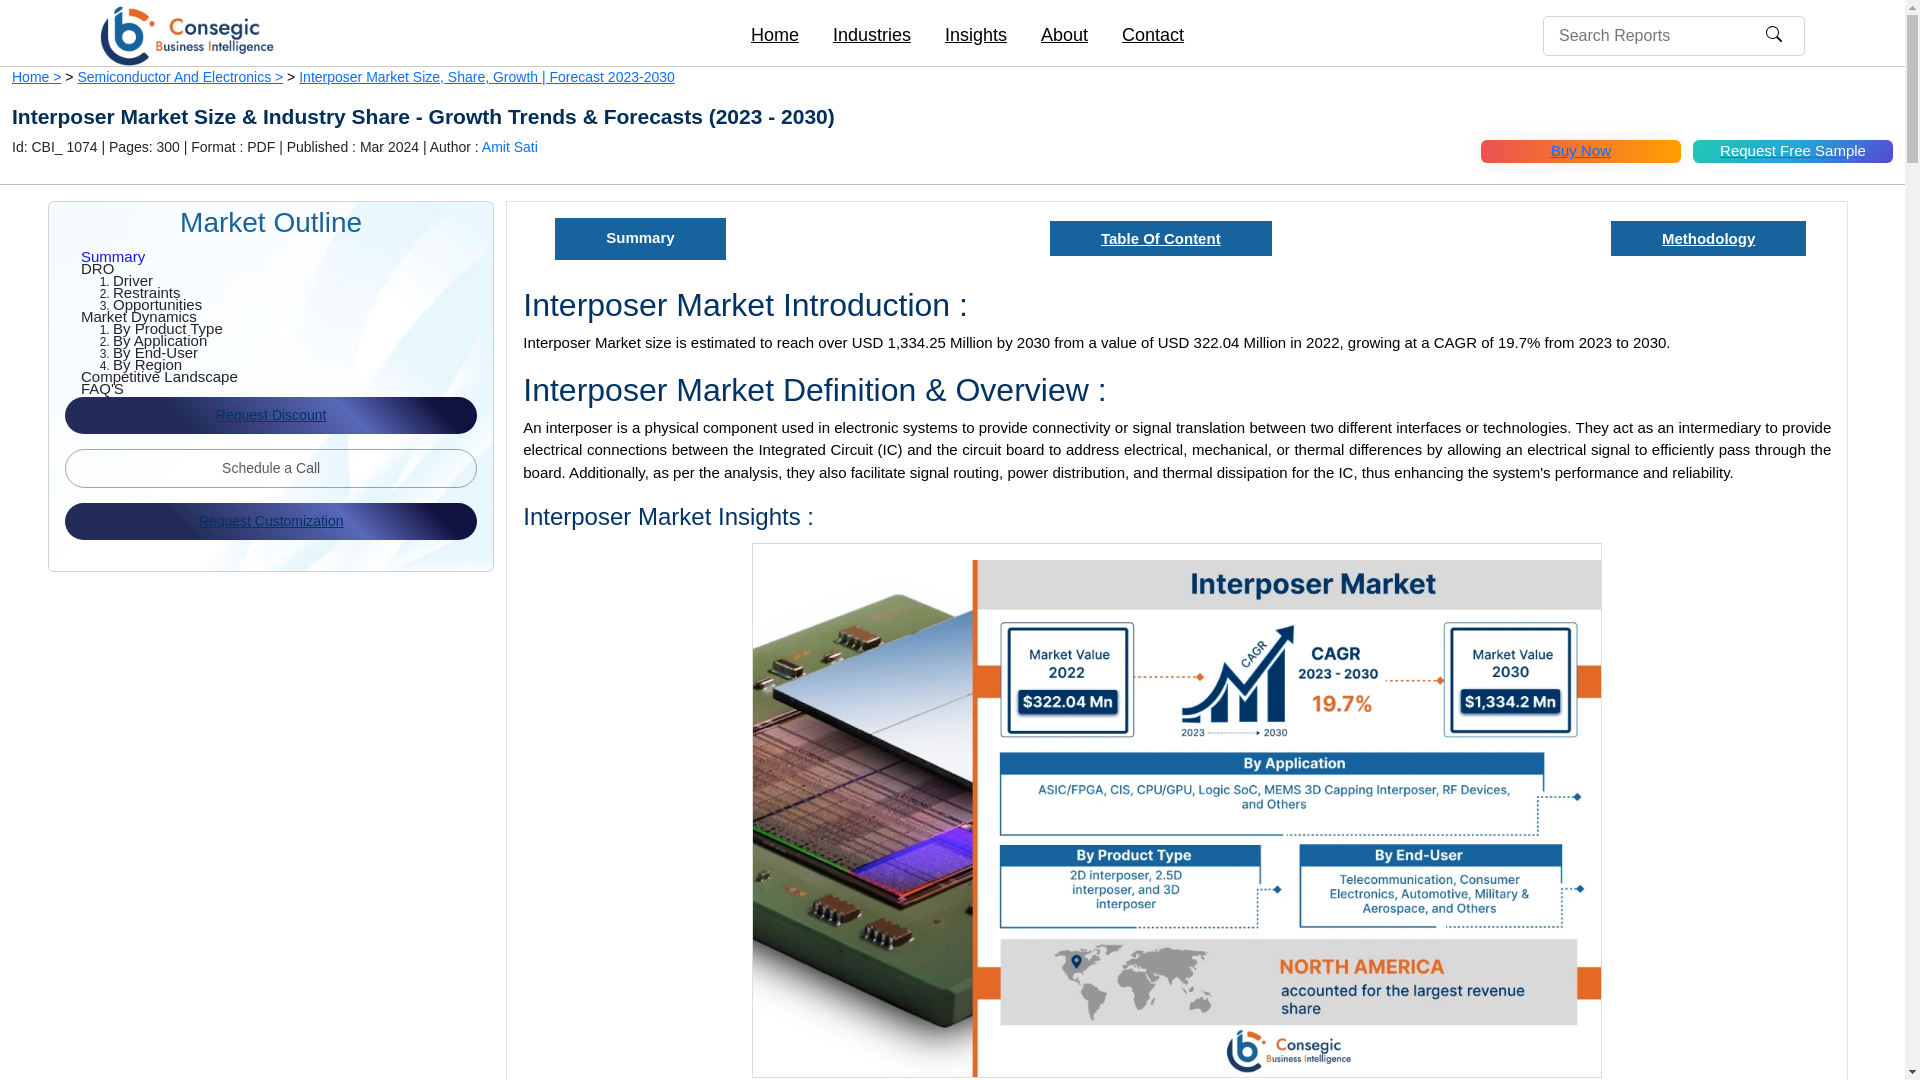 Image resolution: width=1920 pixels, height=1080 pixels. I want to click on About, so click(1064, 35).